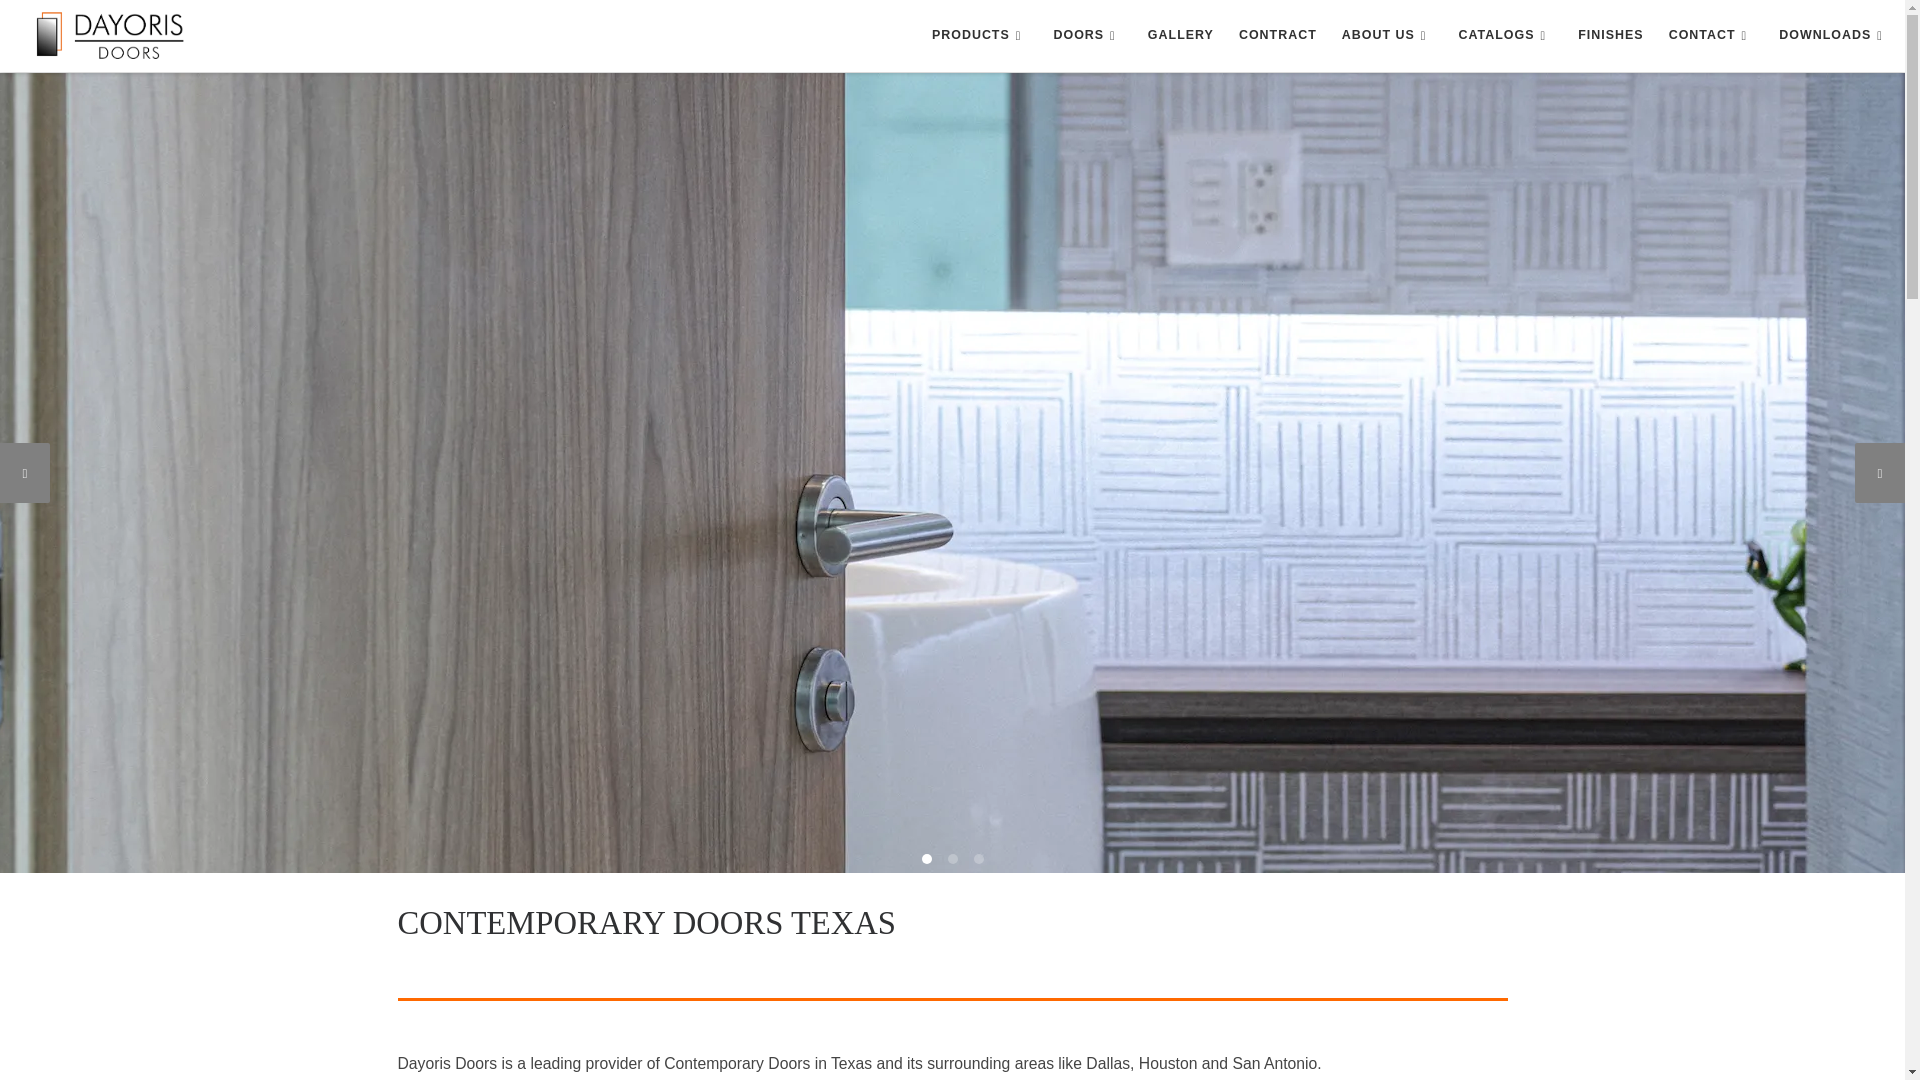 This screenshot has width=1920, height=1080. Describe the element at coordinates (1505, 36) in the screenshot. I see `CATALOGS` at that location.